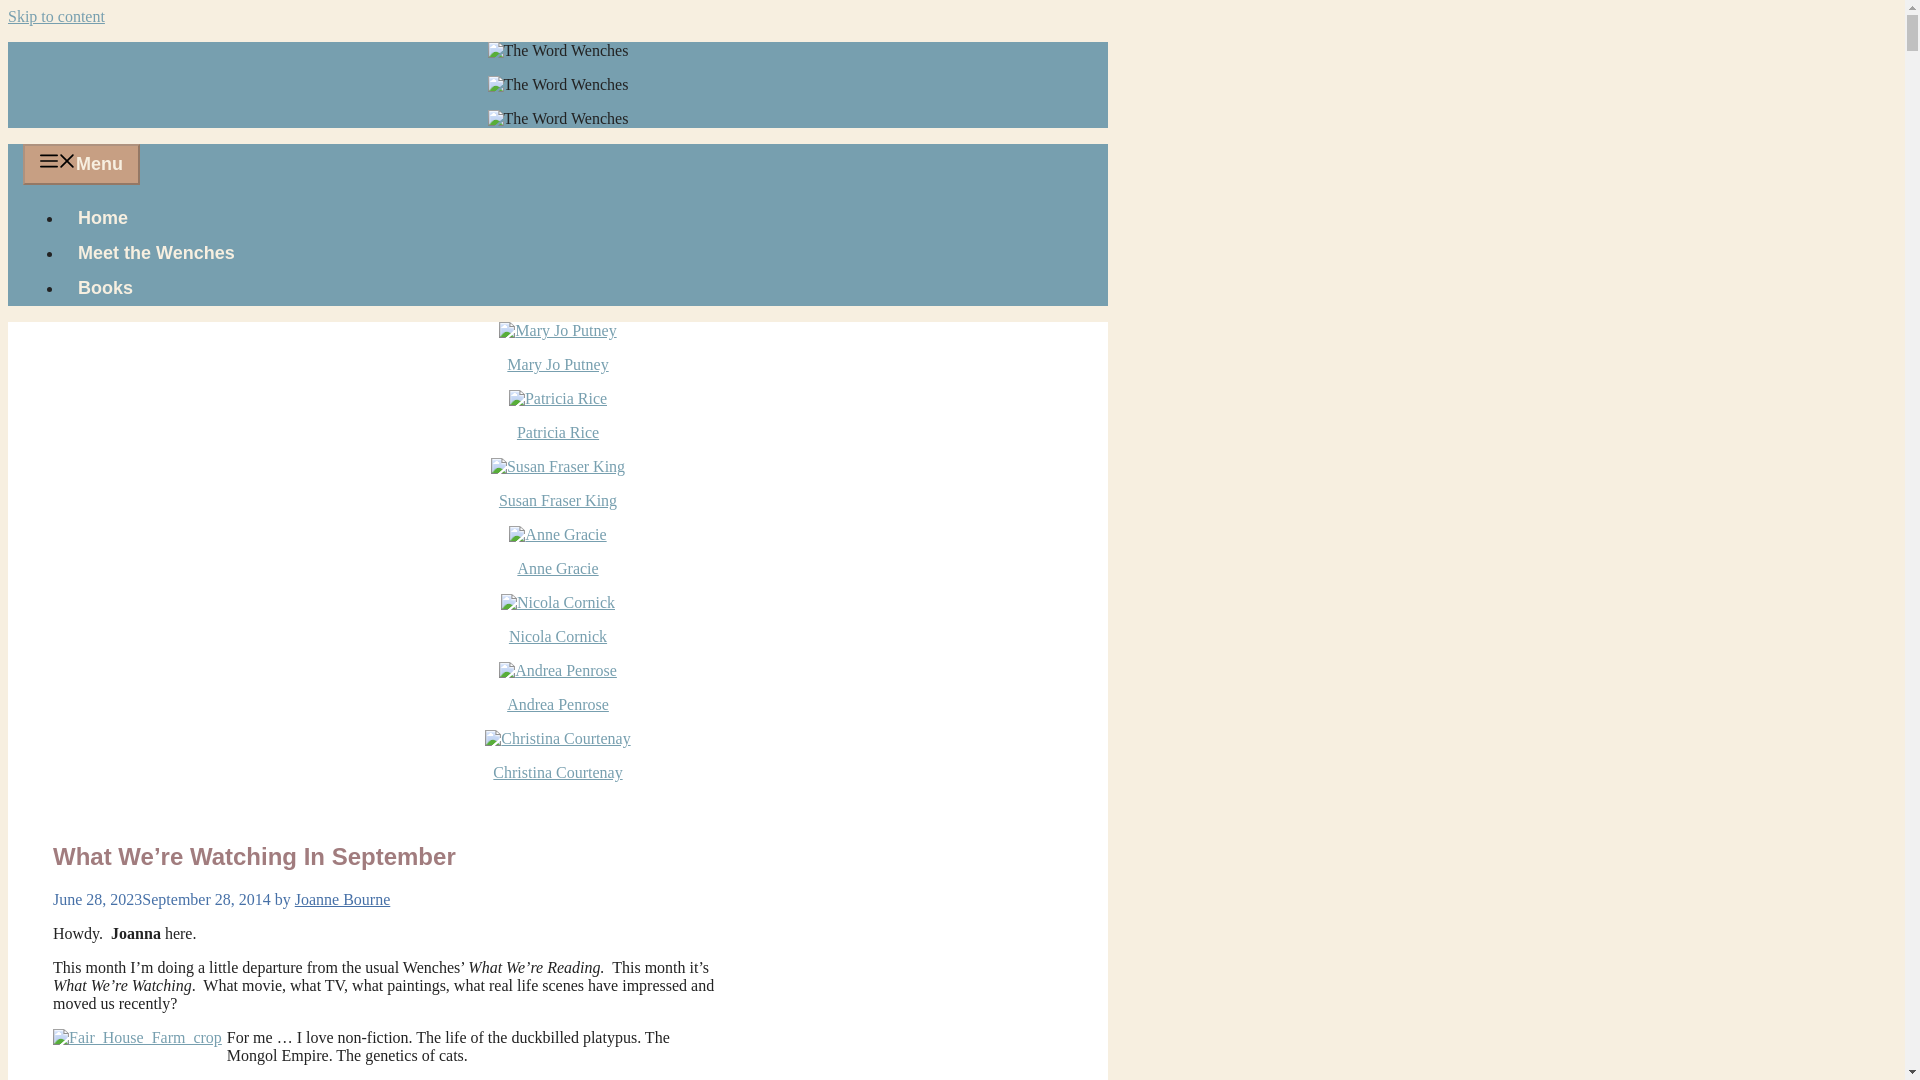  Describe the element at coordinates (558, 432) in the screenshot. I see `Patricia Rice` at that location.